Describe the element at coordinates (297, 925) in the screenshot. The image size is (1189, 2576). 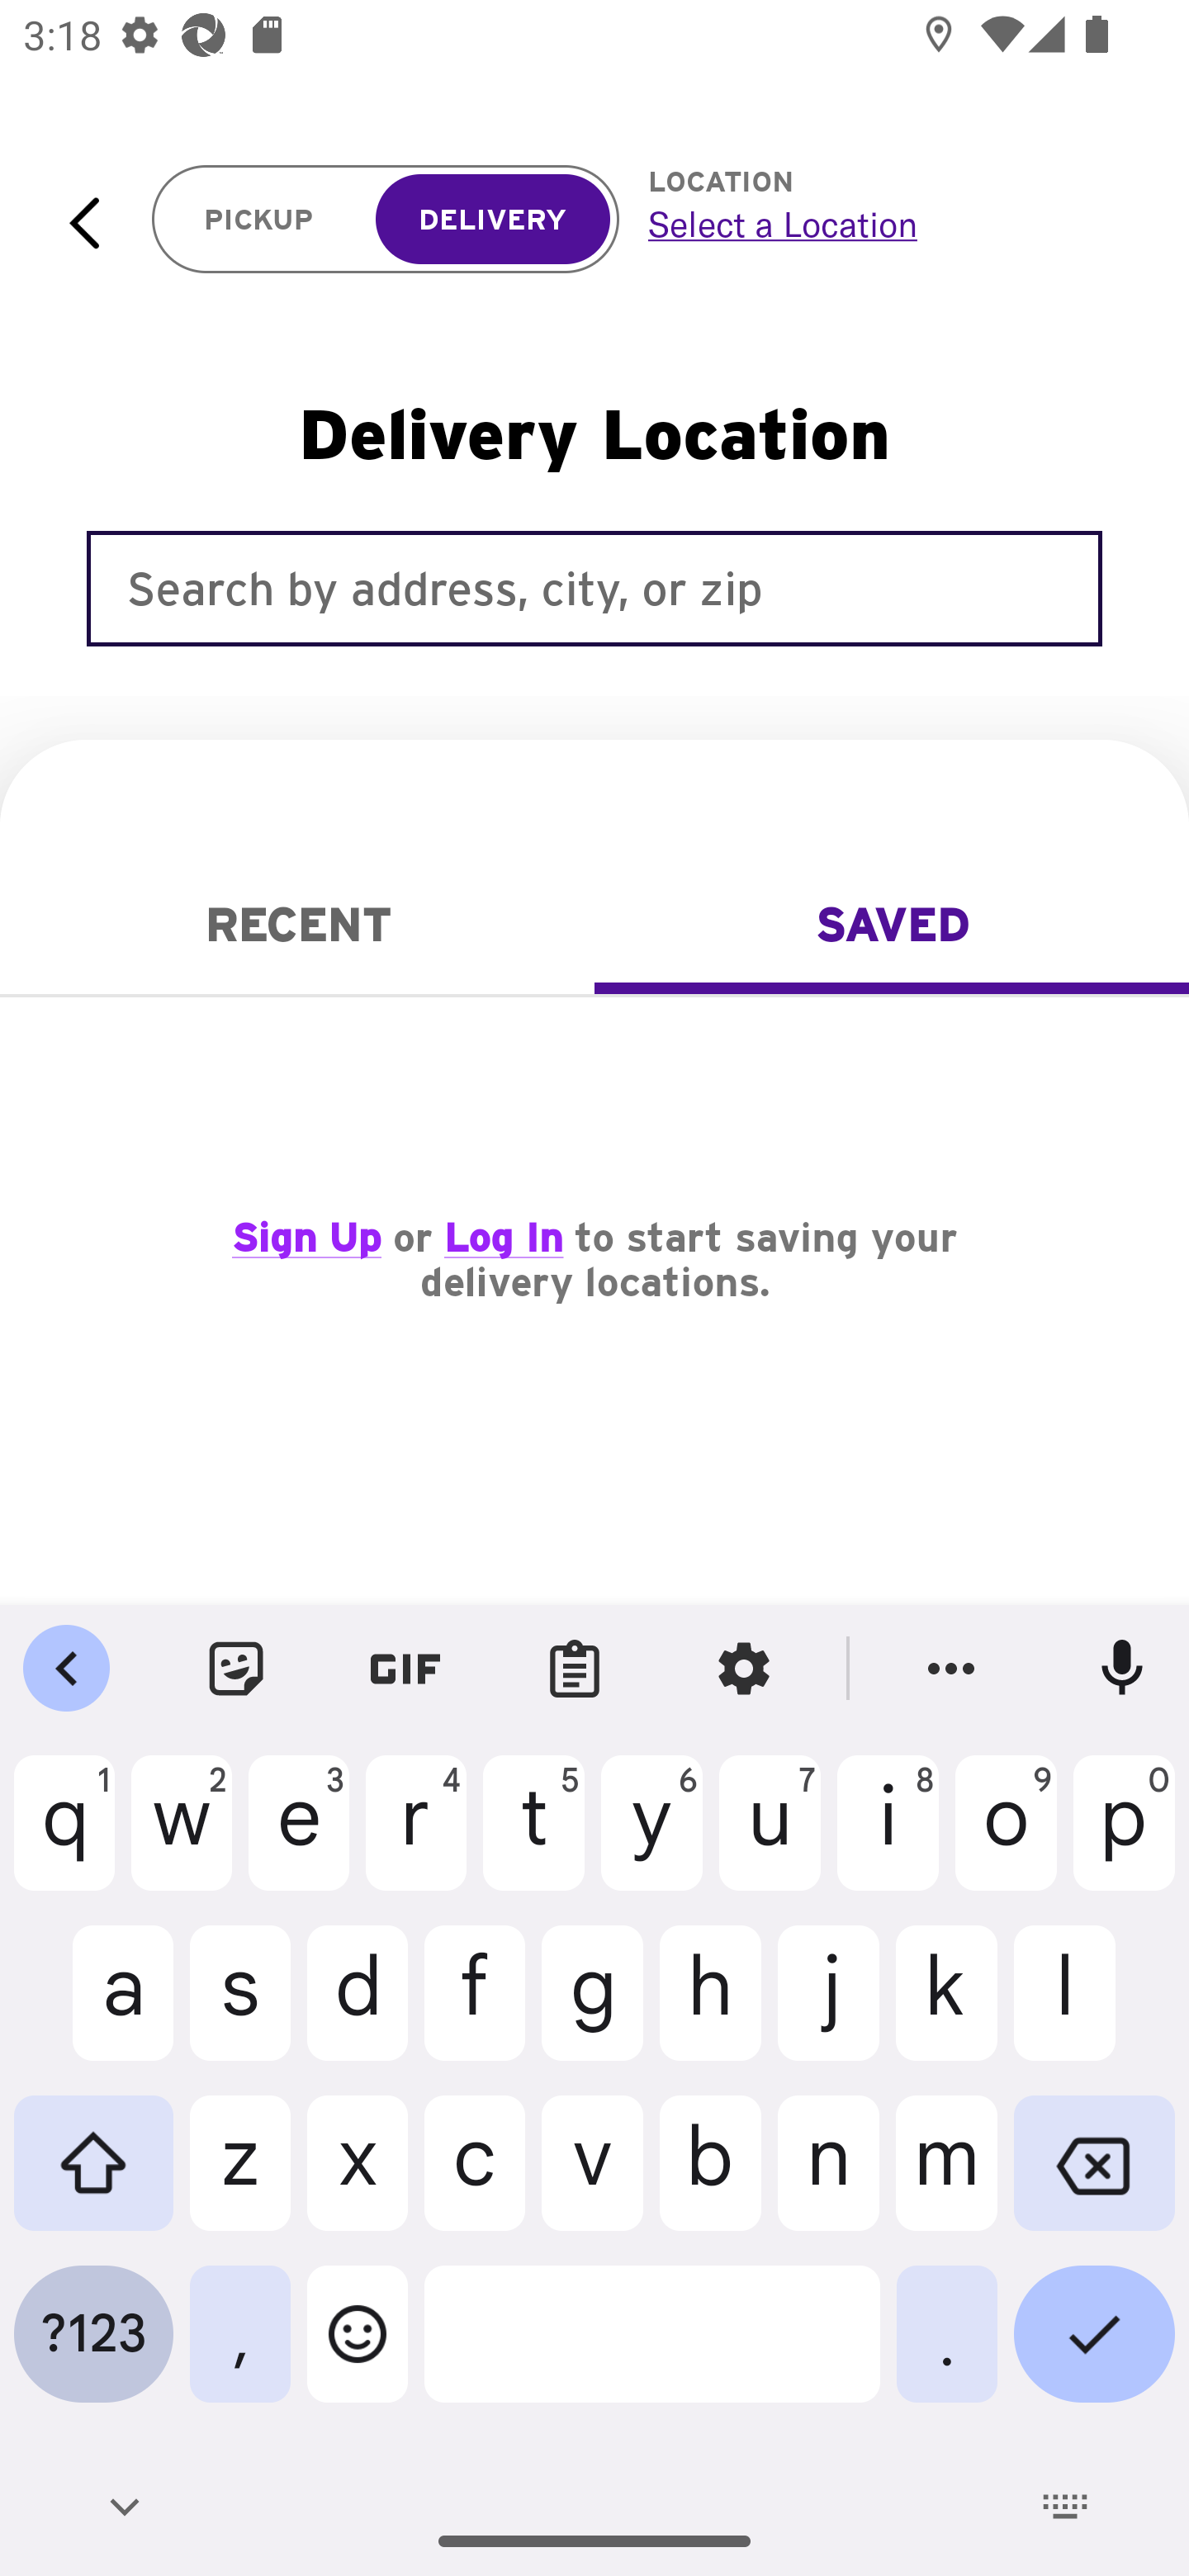
I see `Recent RECENT` at that location.